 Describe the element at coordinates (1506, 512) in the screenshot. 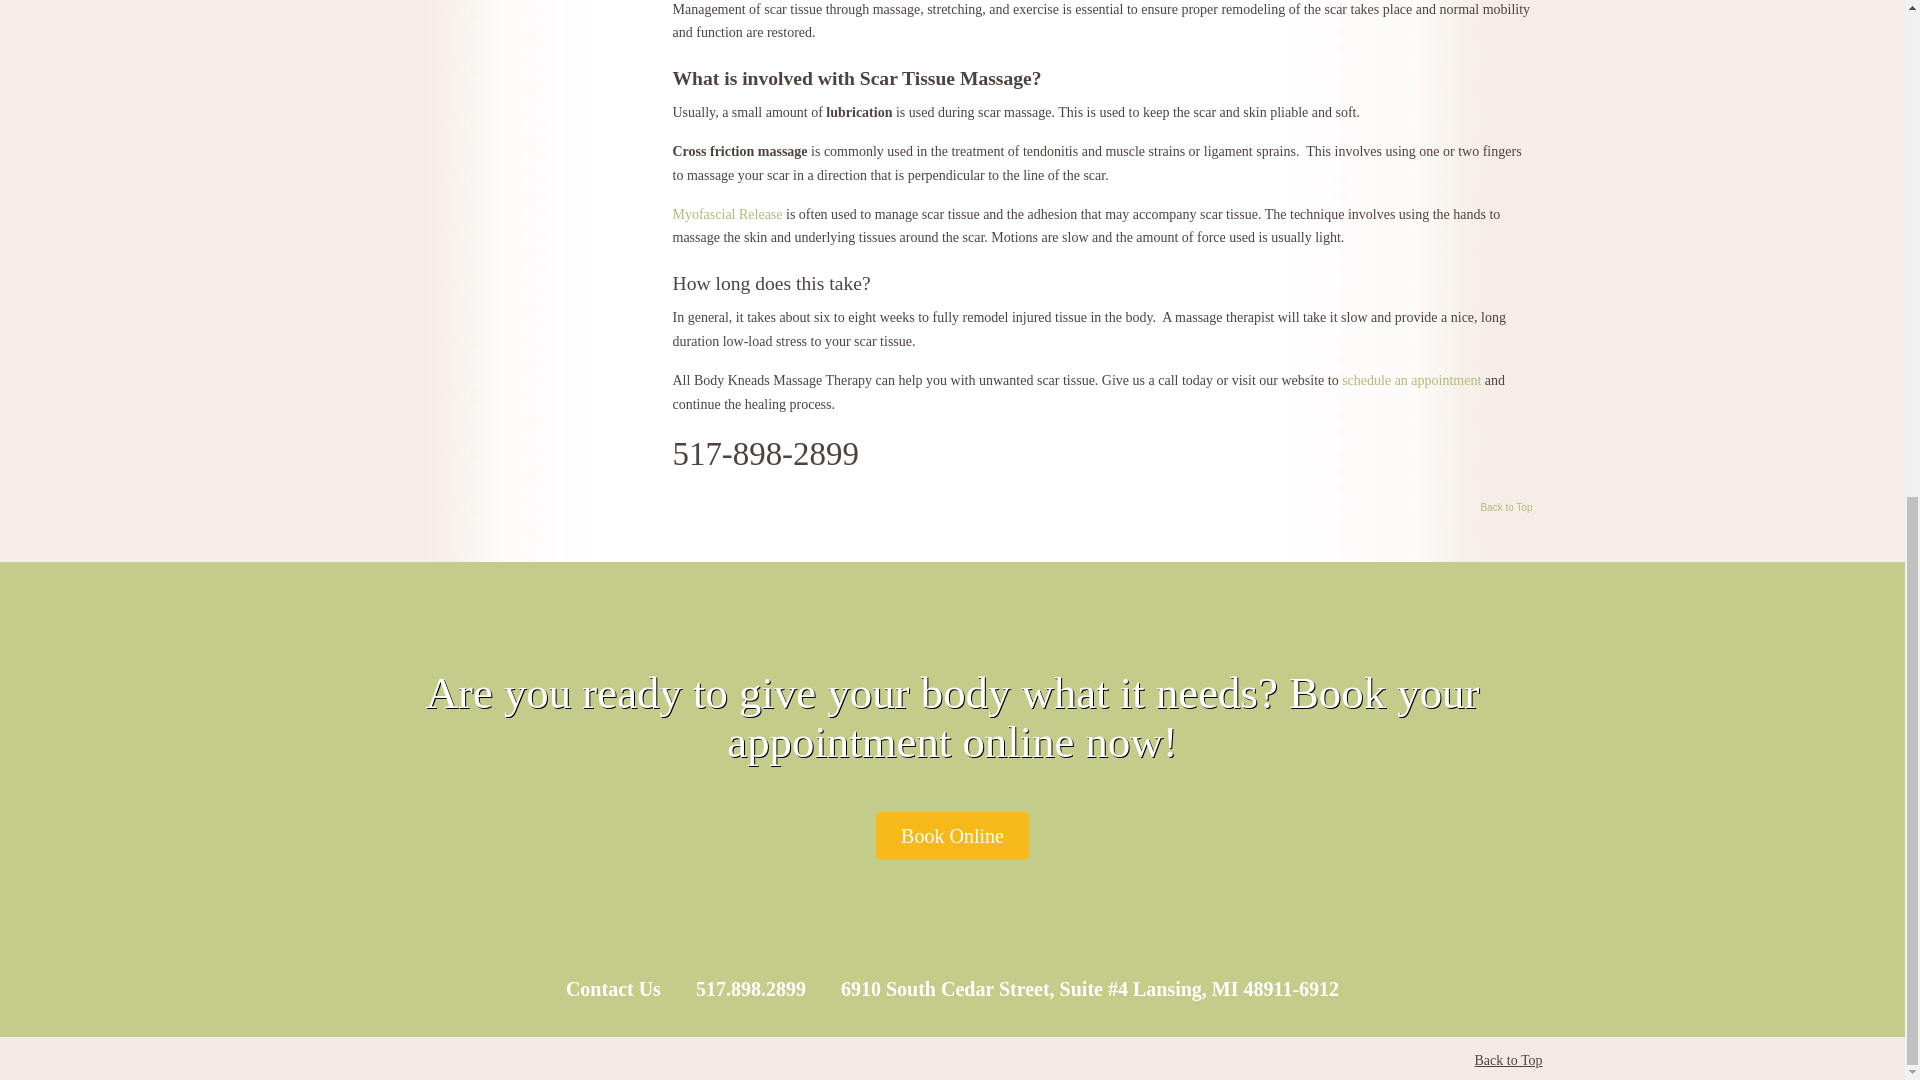

I see `Top of Page` at that location.